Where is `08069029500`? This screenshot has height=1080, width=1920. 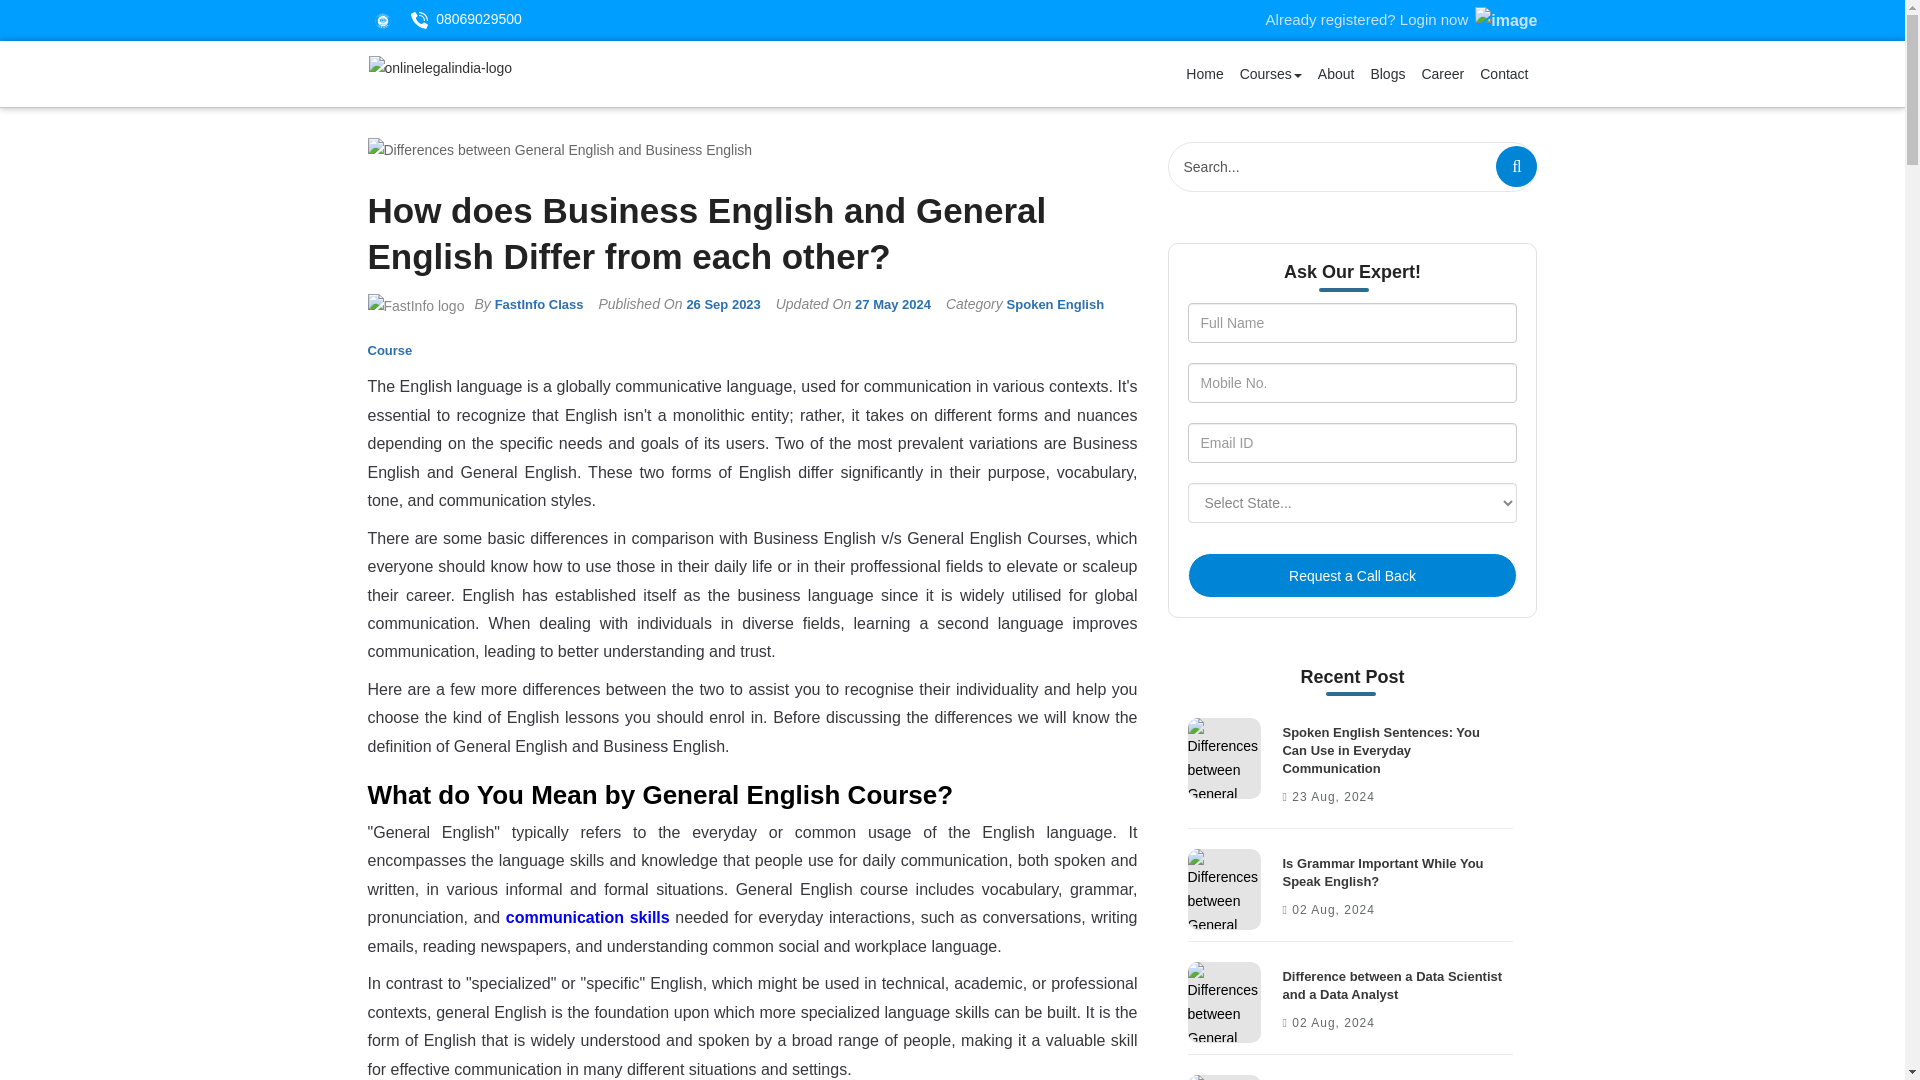
08069029500 is located at coordinates (462, 18).